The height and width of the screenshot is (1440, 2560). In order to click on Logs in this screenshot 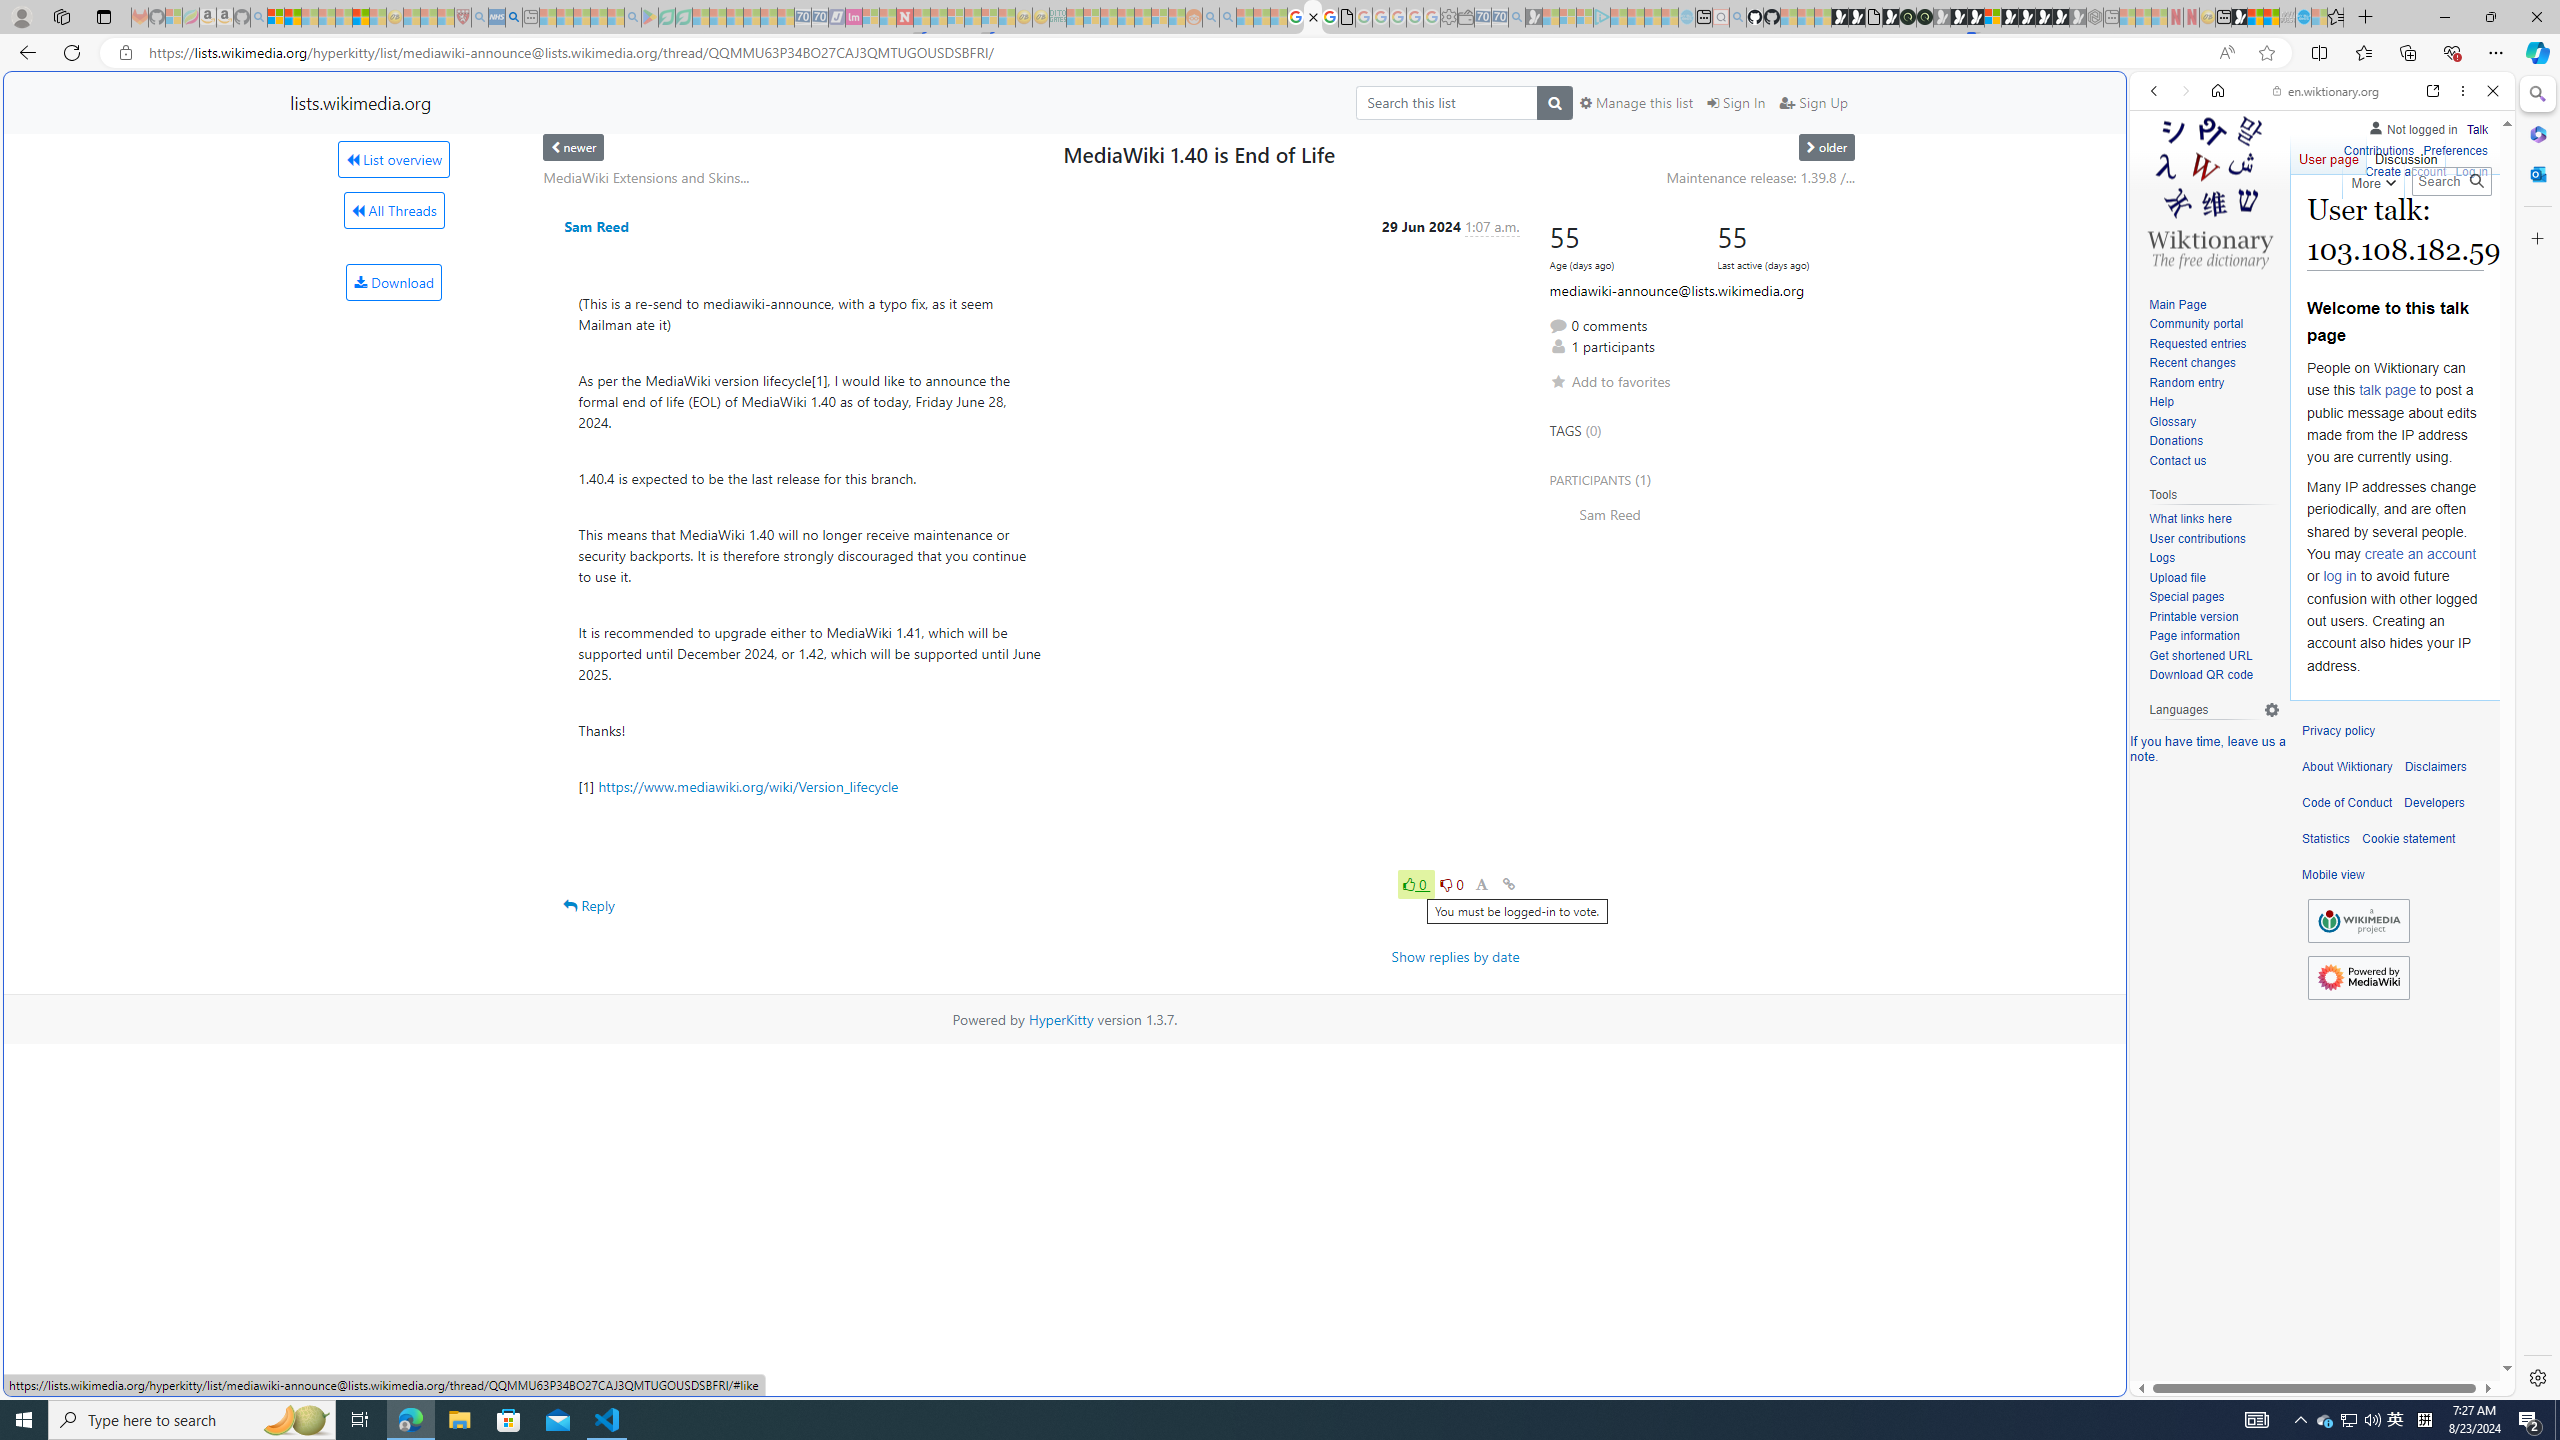, I will do `click(2162, 558)`.